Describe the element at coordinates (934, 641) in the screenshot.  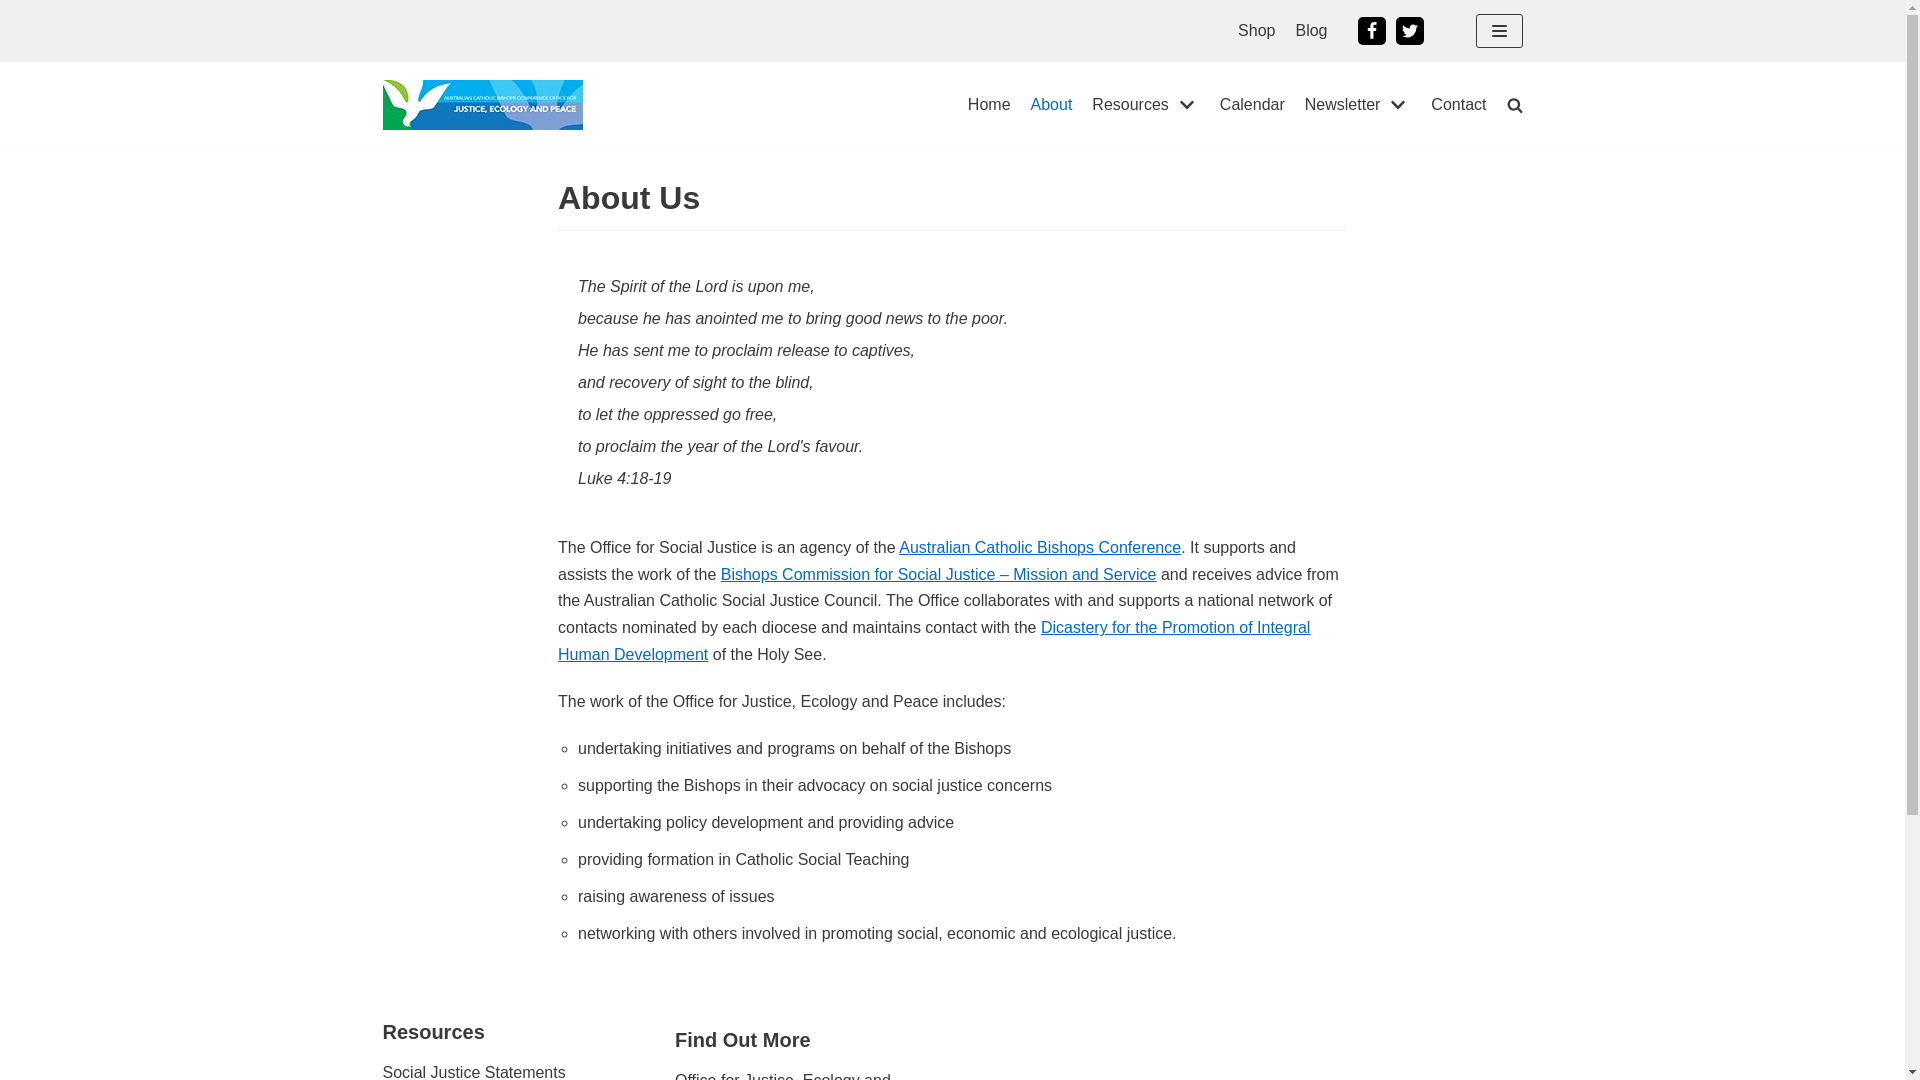
I see `Dicastery for the Promotion of Integral Human Development` at that location.